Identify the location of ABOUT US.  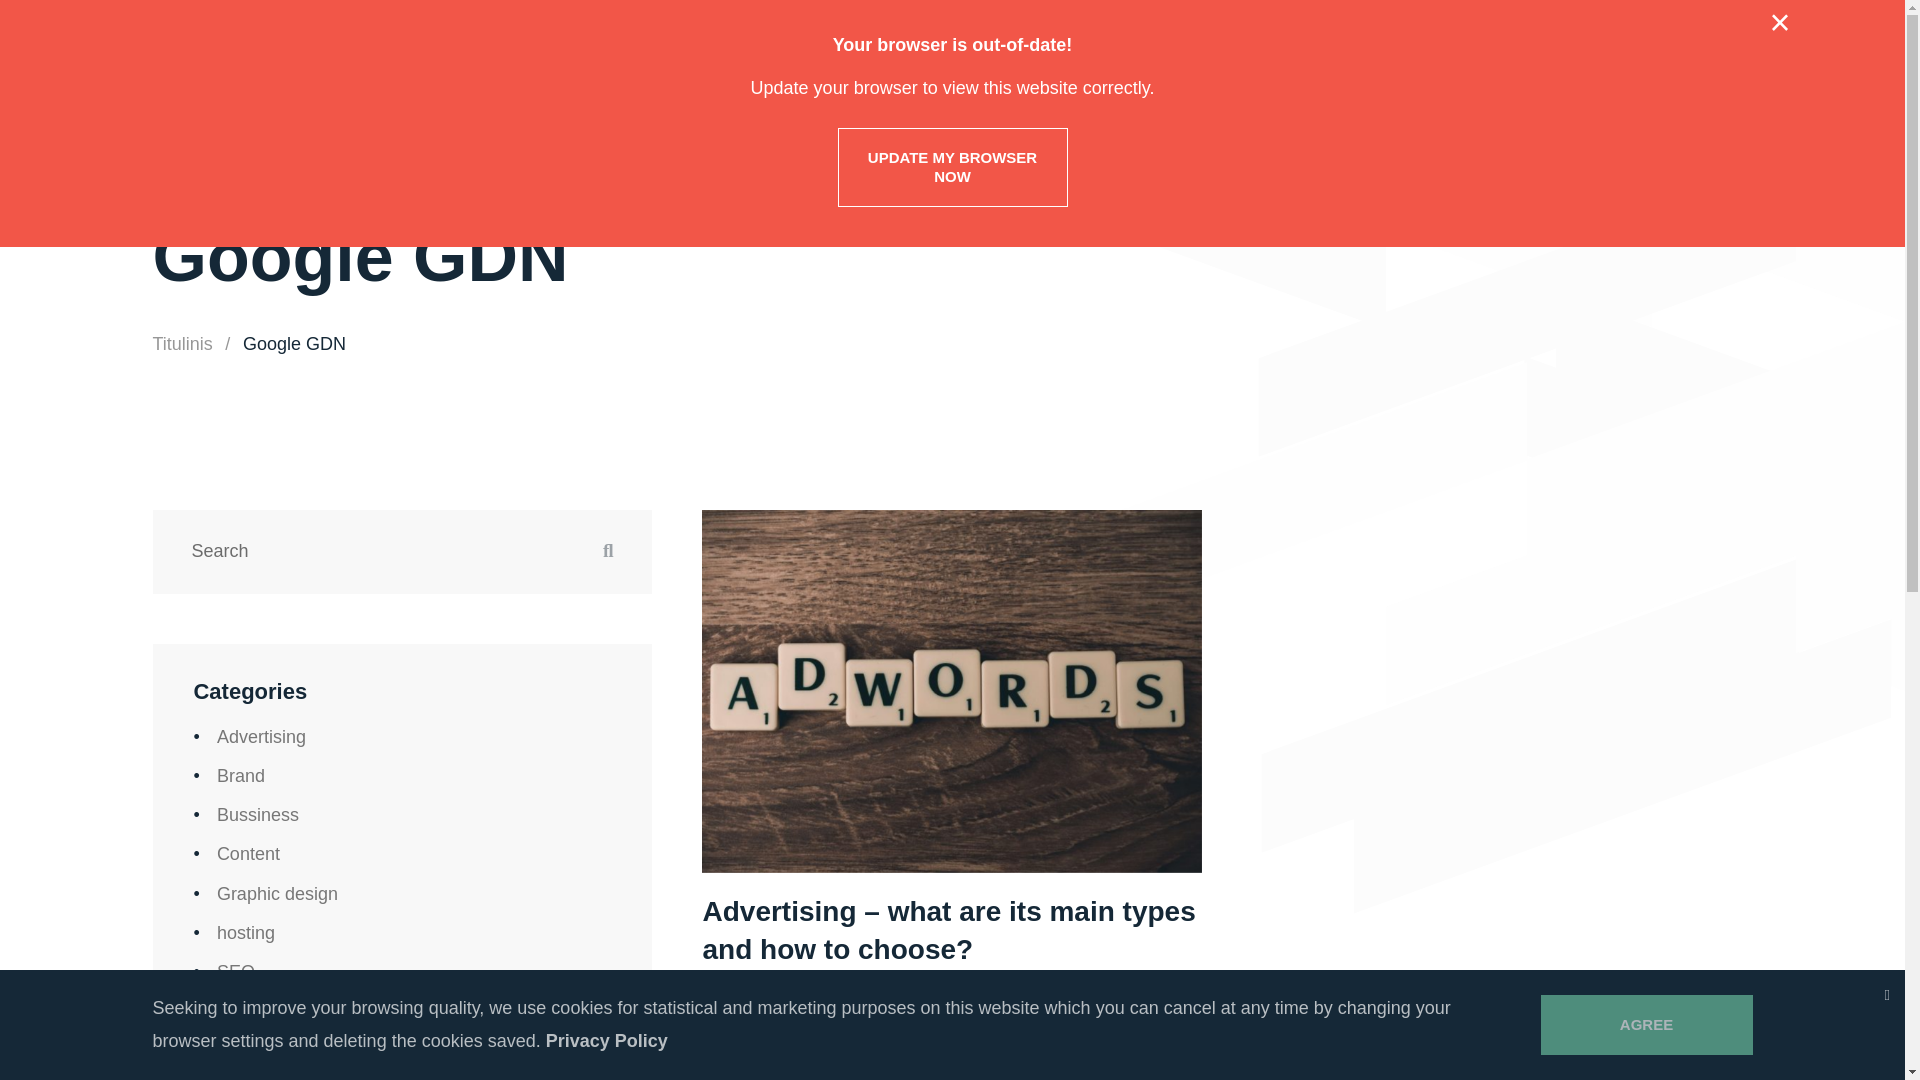
(1012, 90).